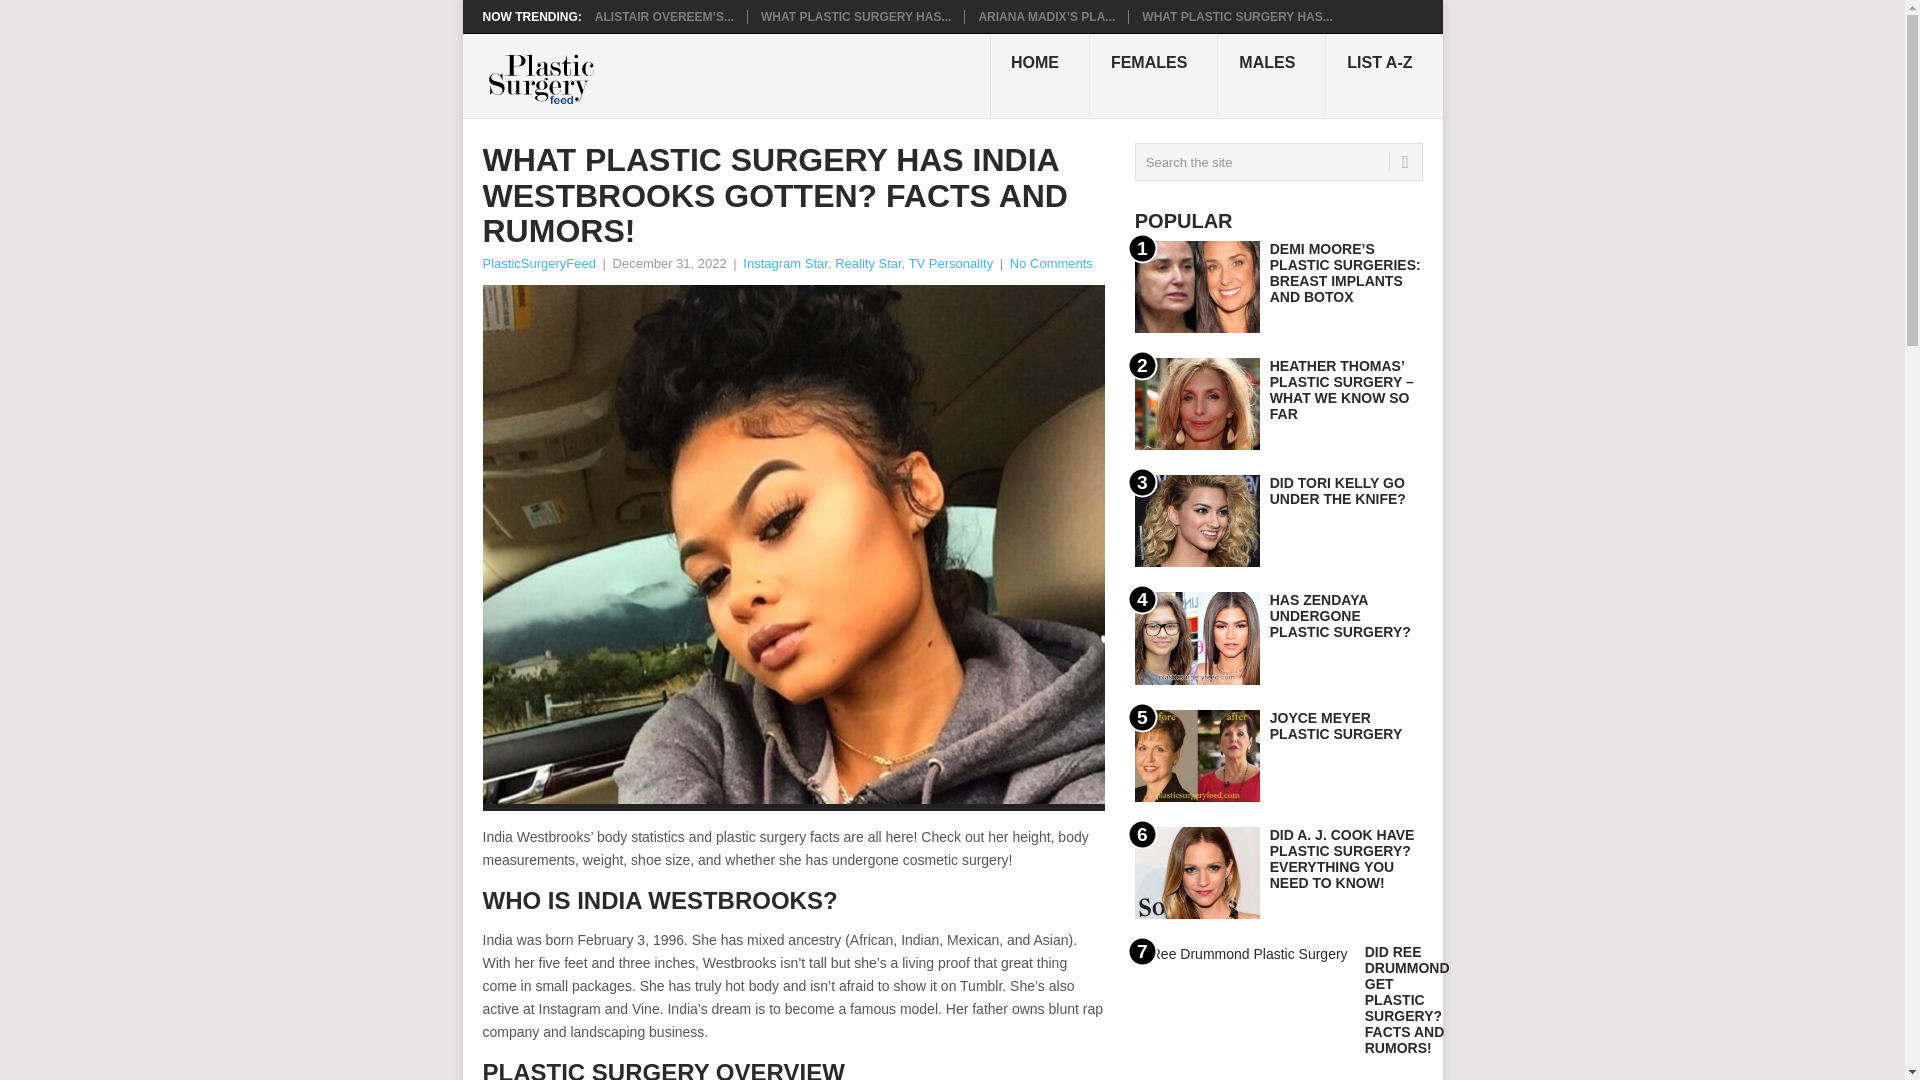  I want to click on HOME, so click(1040, 74).